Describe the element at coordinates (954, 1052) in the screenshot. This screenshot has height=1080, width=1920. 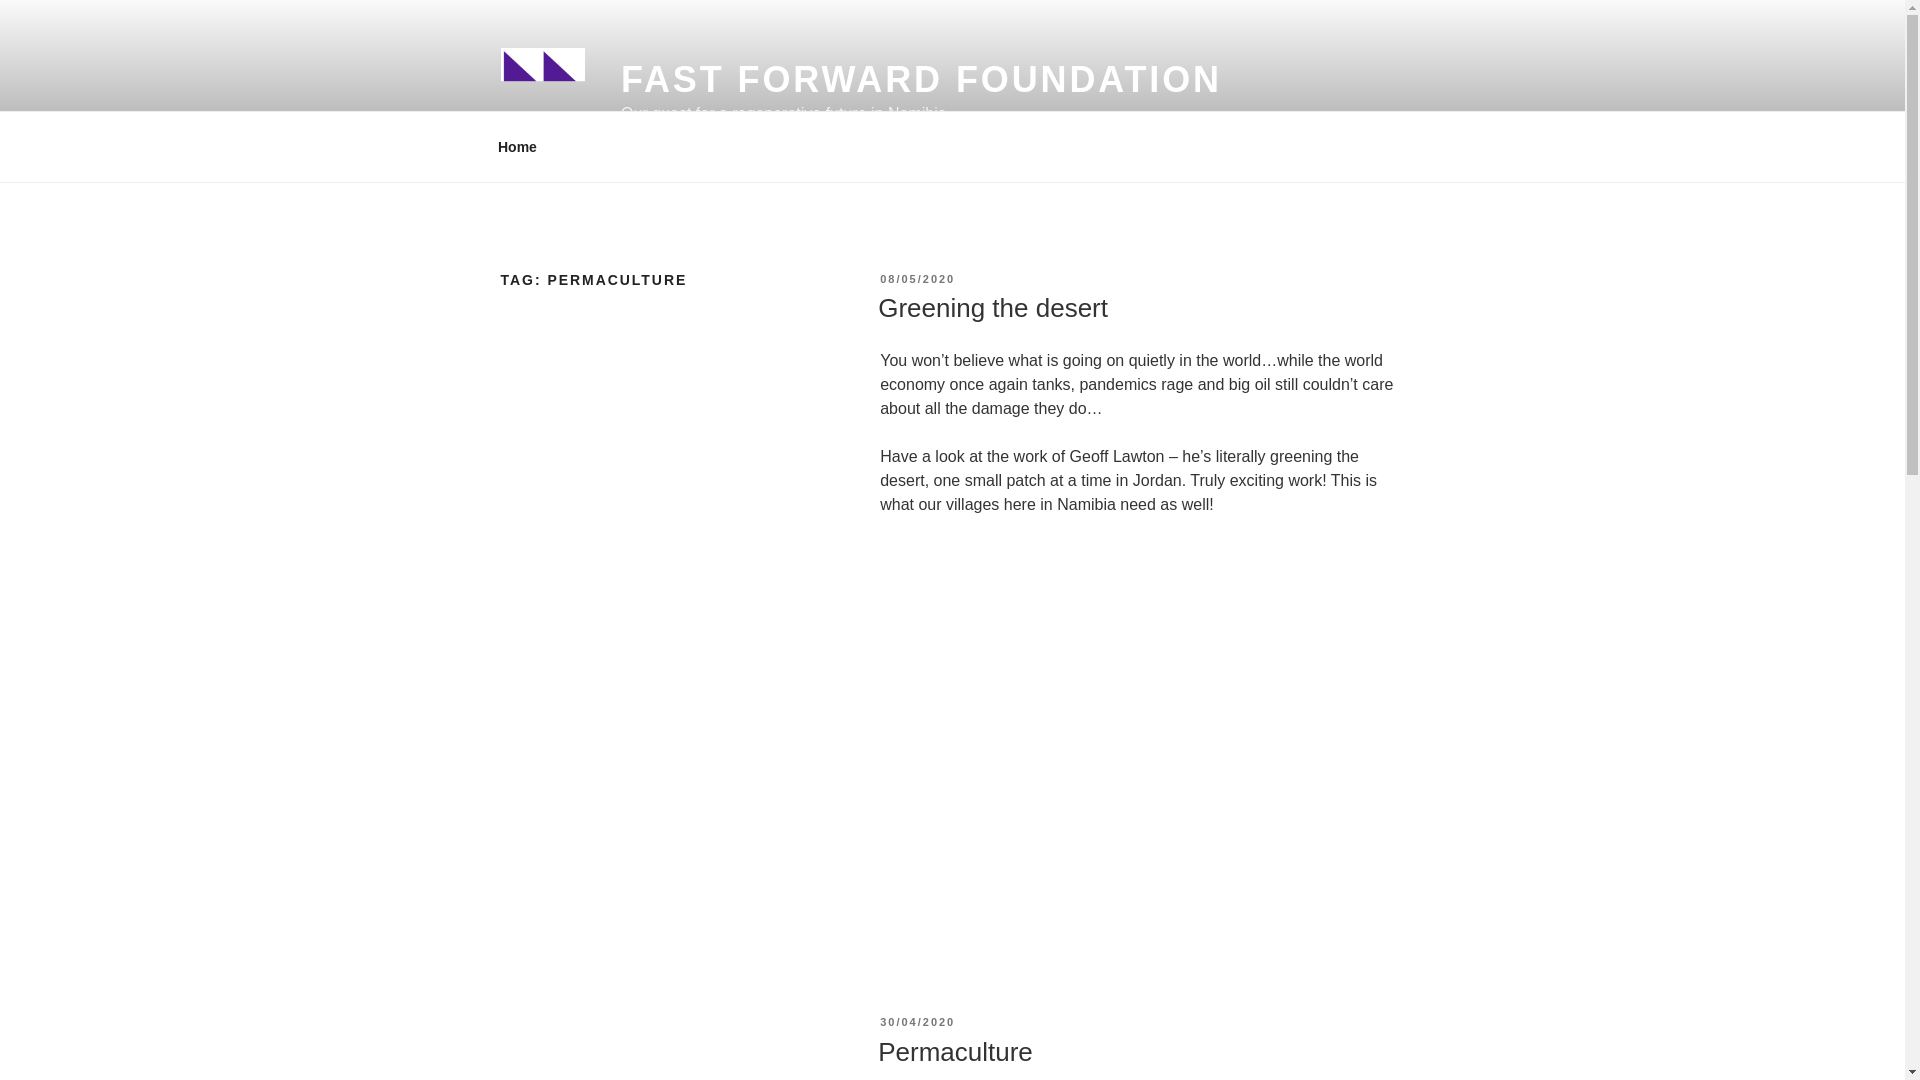
I see `Permaculture` at that location.